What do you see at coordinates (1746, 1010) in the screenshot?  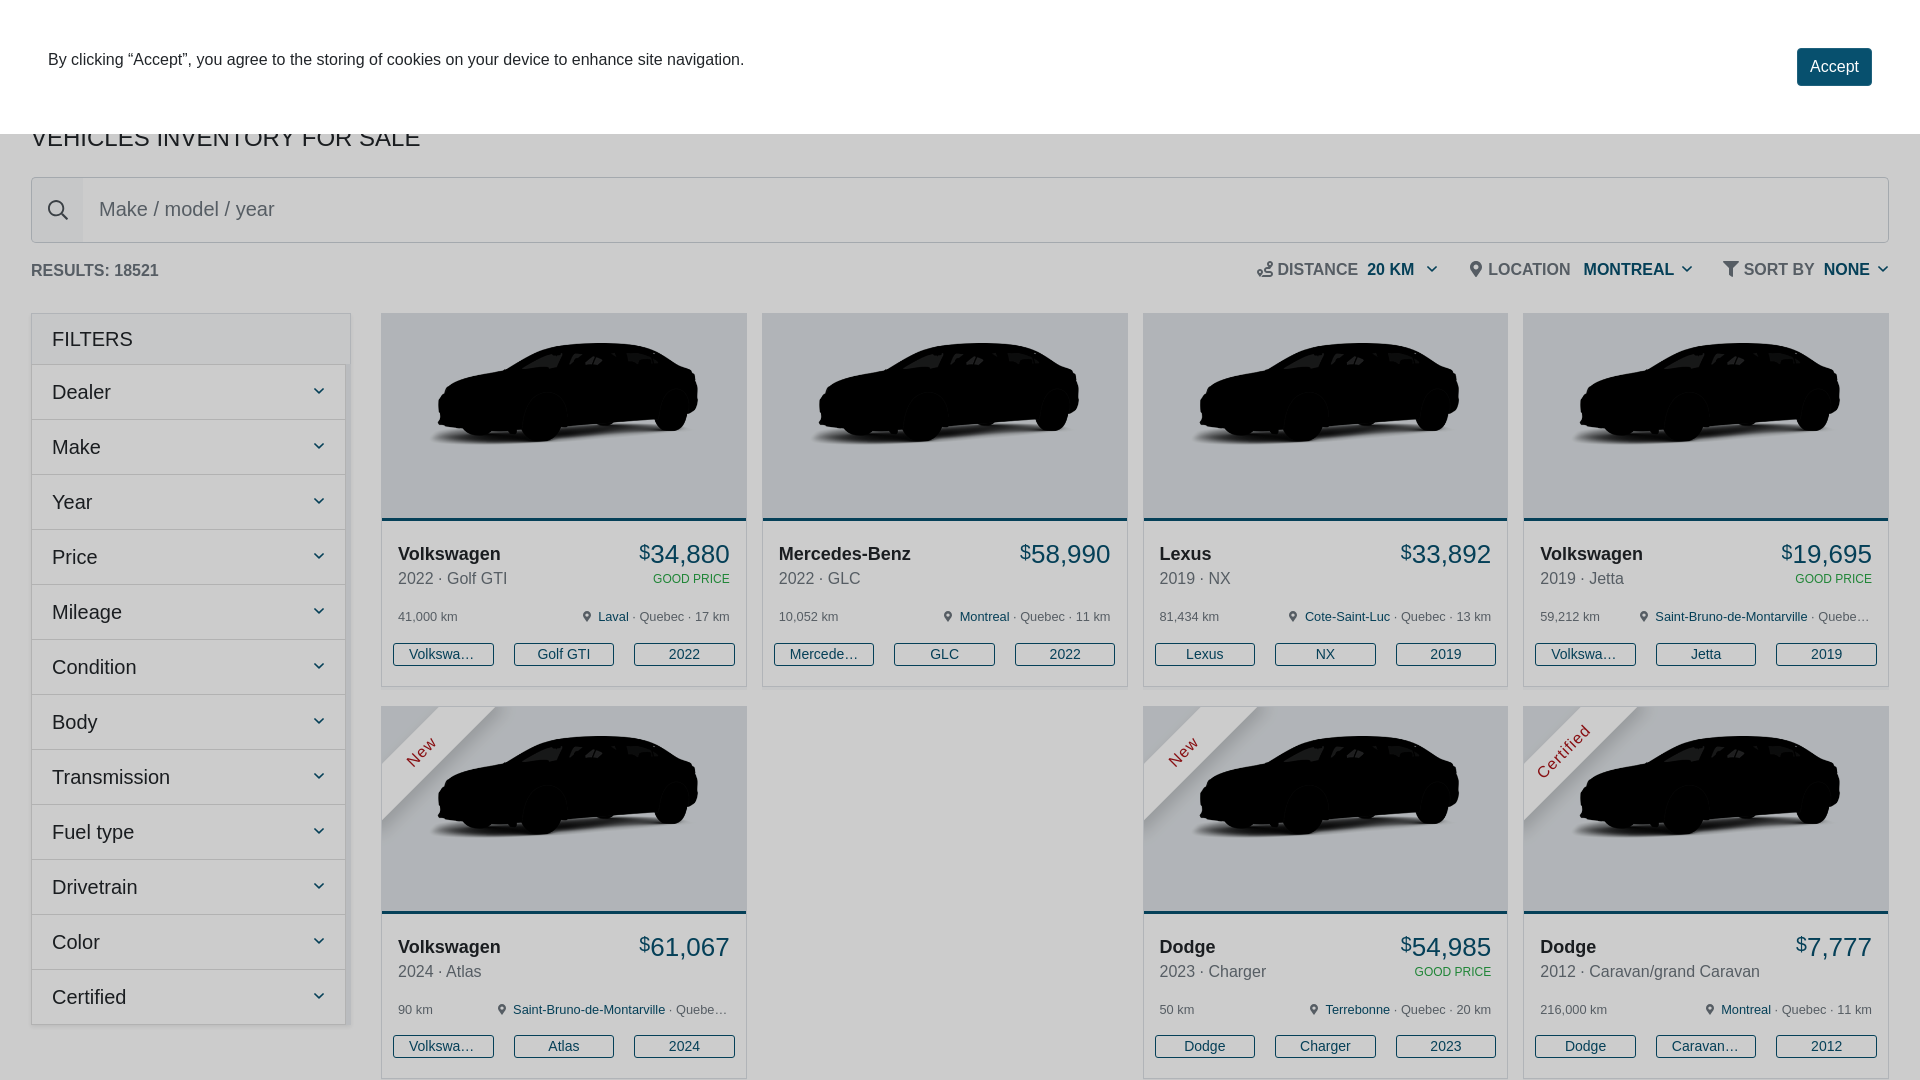 I see `Montreal` at bounding box center [1746, 1010].